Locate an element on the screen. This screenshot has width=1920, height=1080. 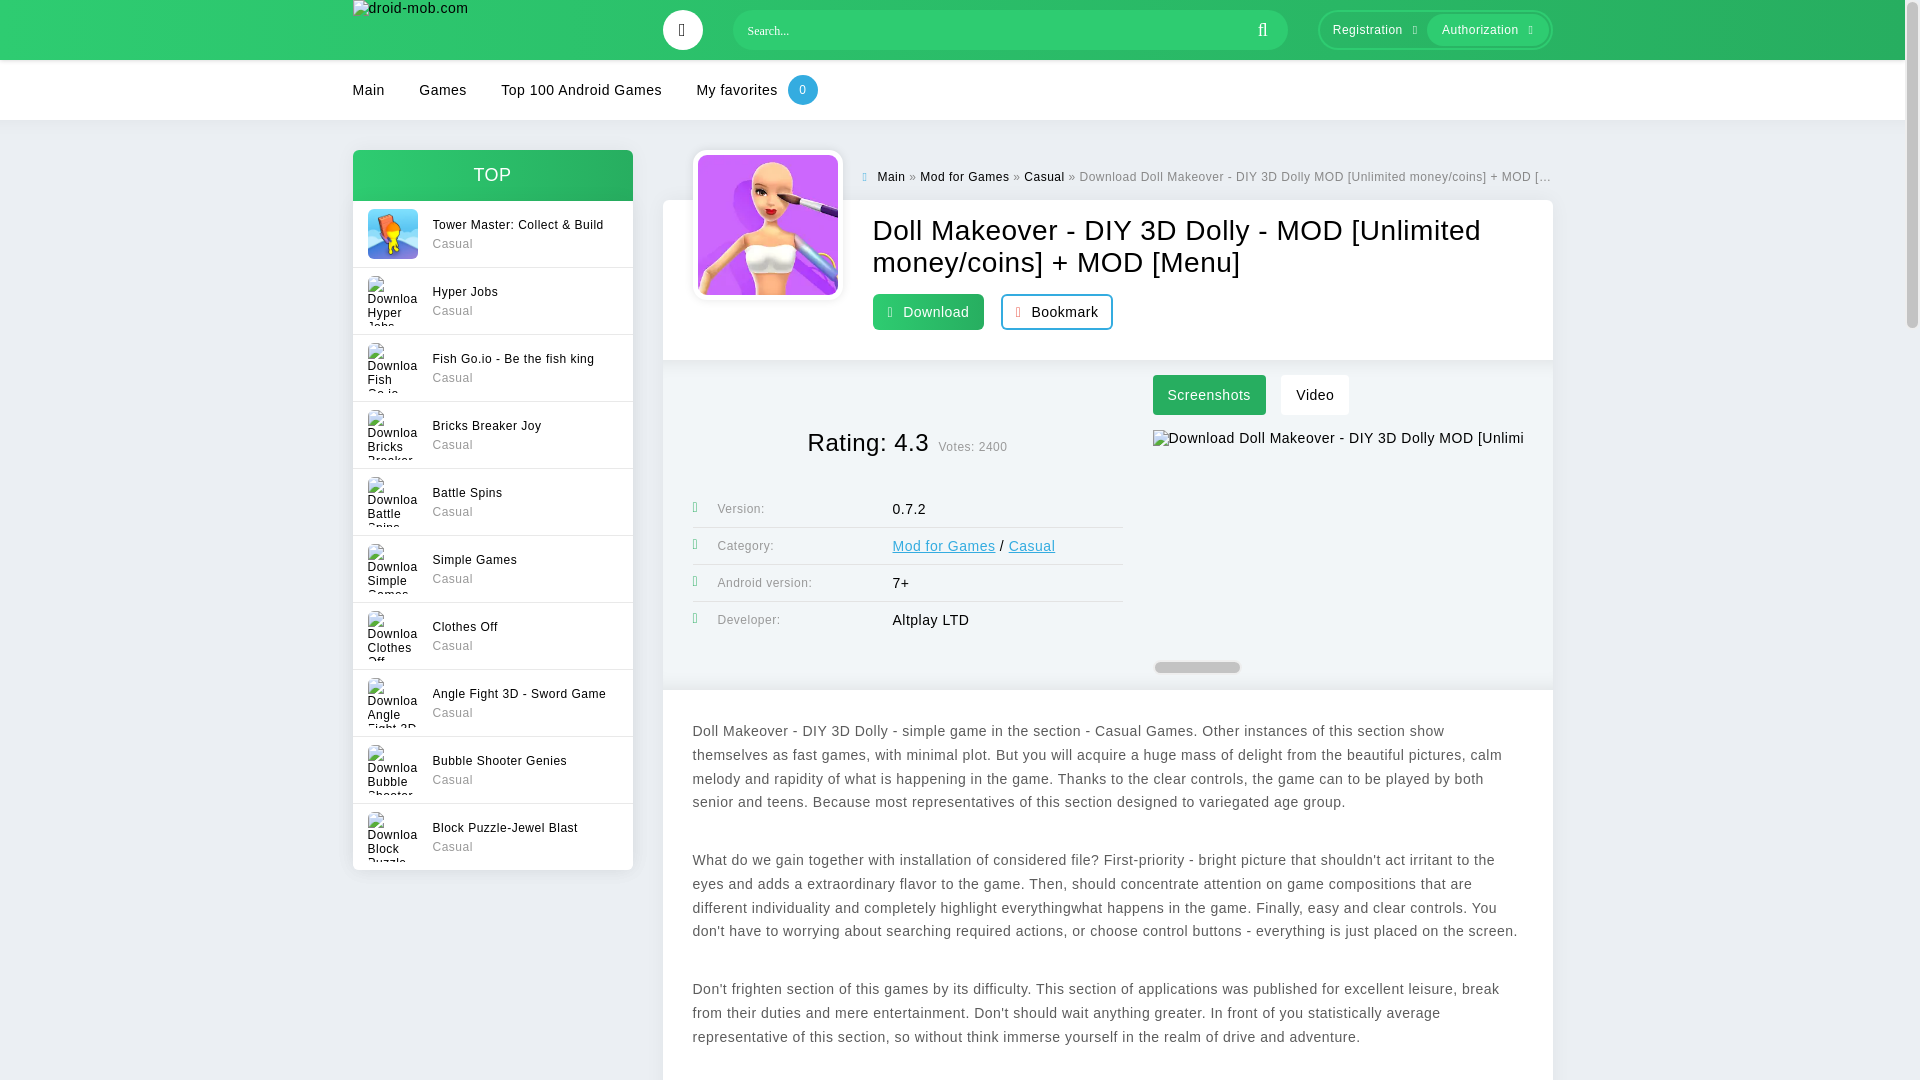
Casual is located at coordinates (491, 568).